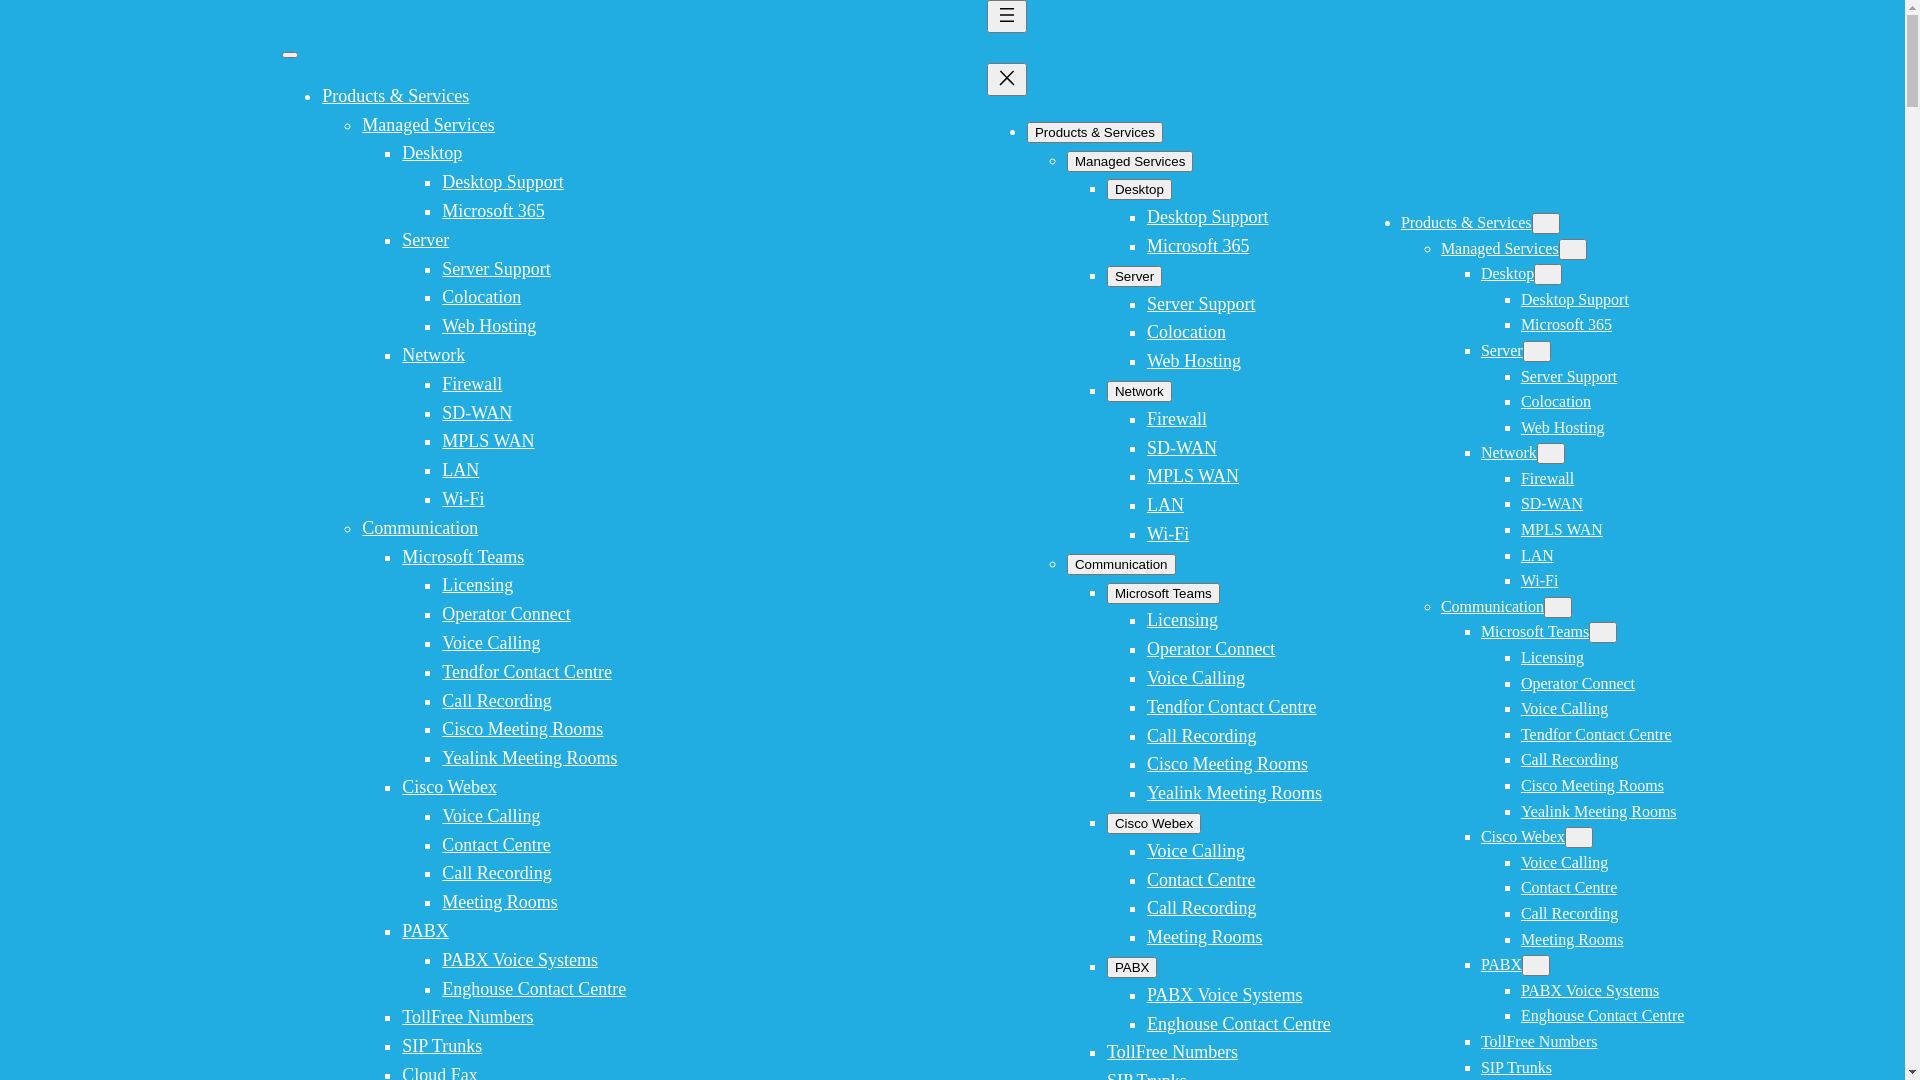  What do you see at coordinates (500, 902) in the screenshot?
I see `Meeting Rooms` at bounding box center [500, 902].